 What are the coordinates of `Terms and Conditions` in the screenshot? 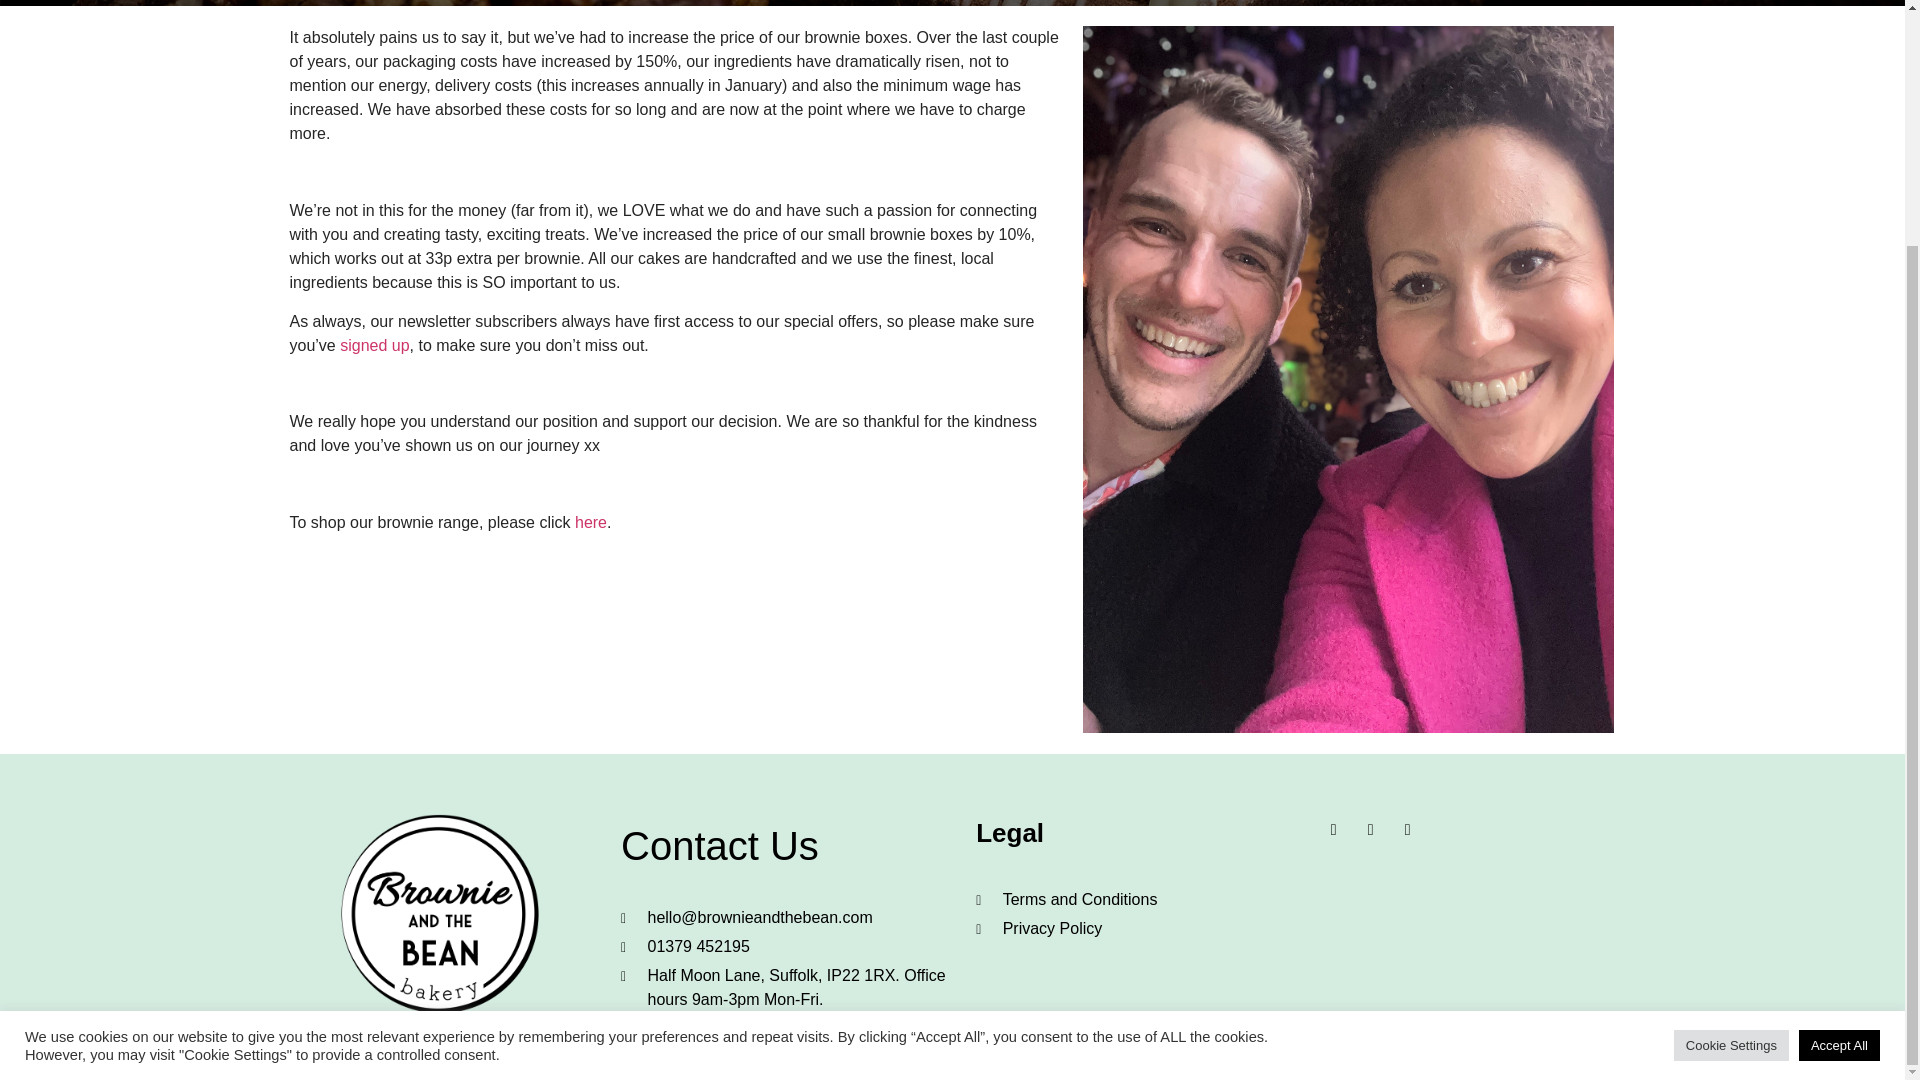 It's located at (1136, 899).